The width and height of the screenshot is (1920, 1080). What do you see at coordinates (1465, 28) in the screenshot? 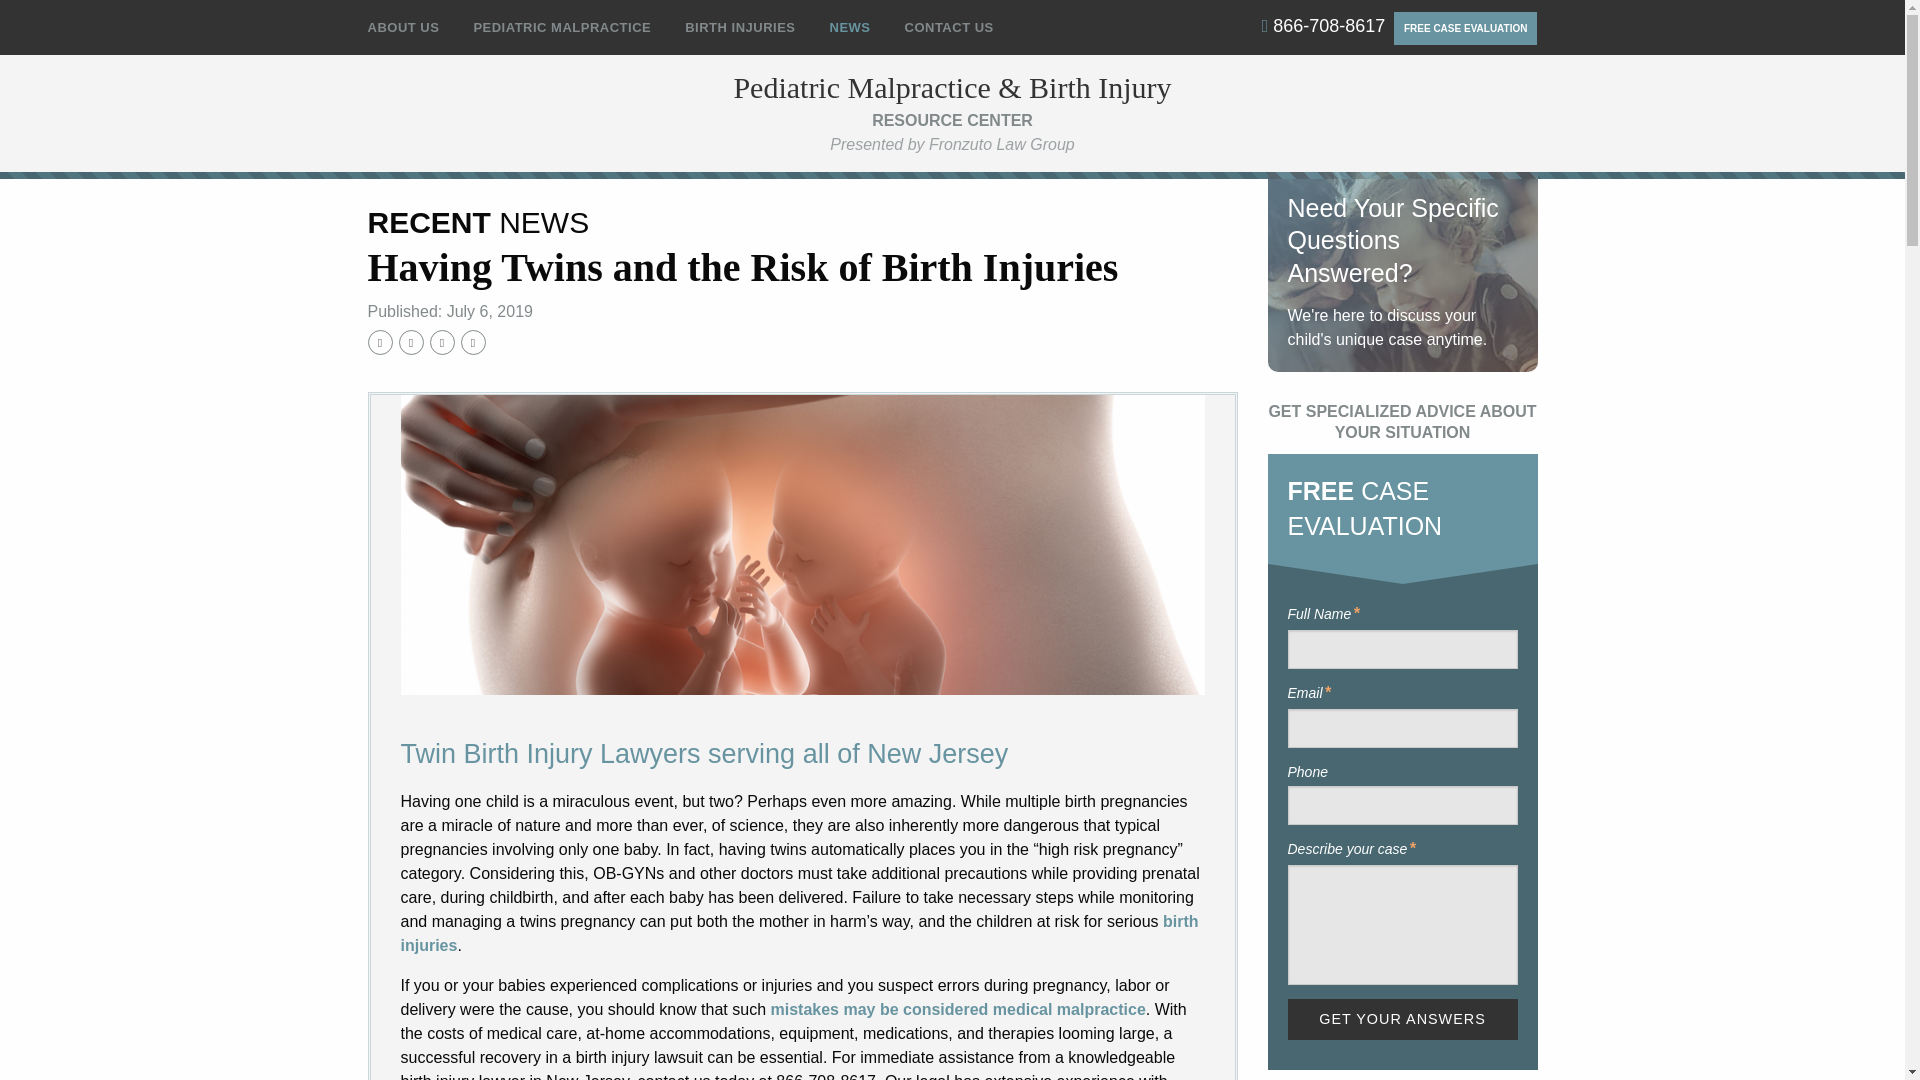
I see `FREE CASE EVALUATION` at bounding box center [1465, 28].